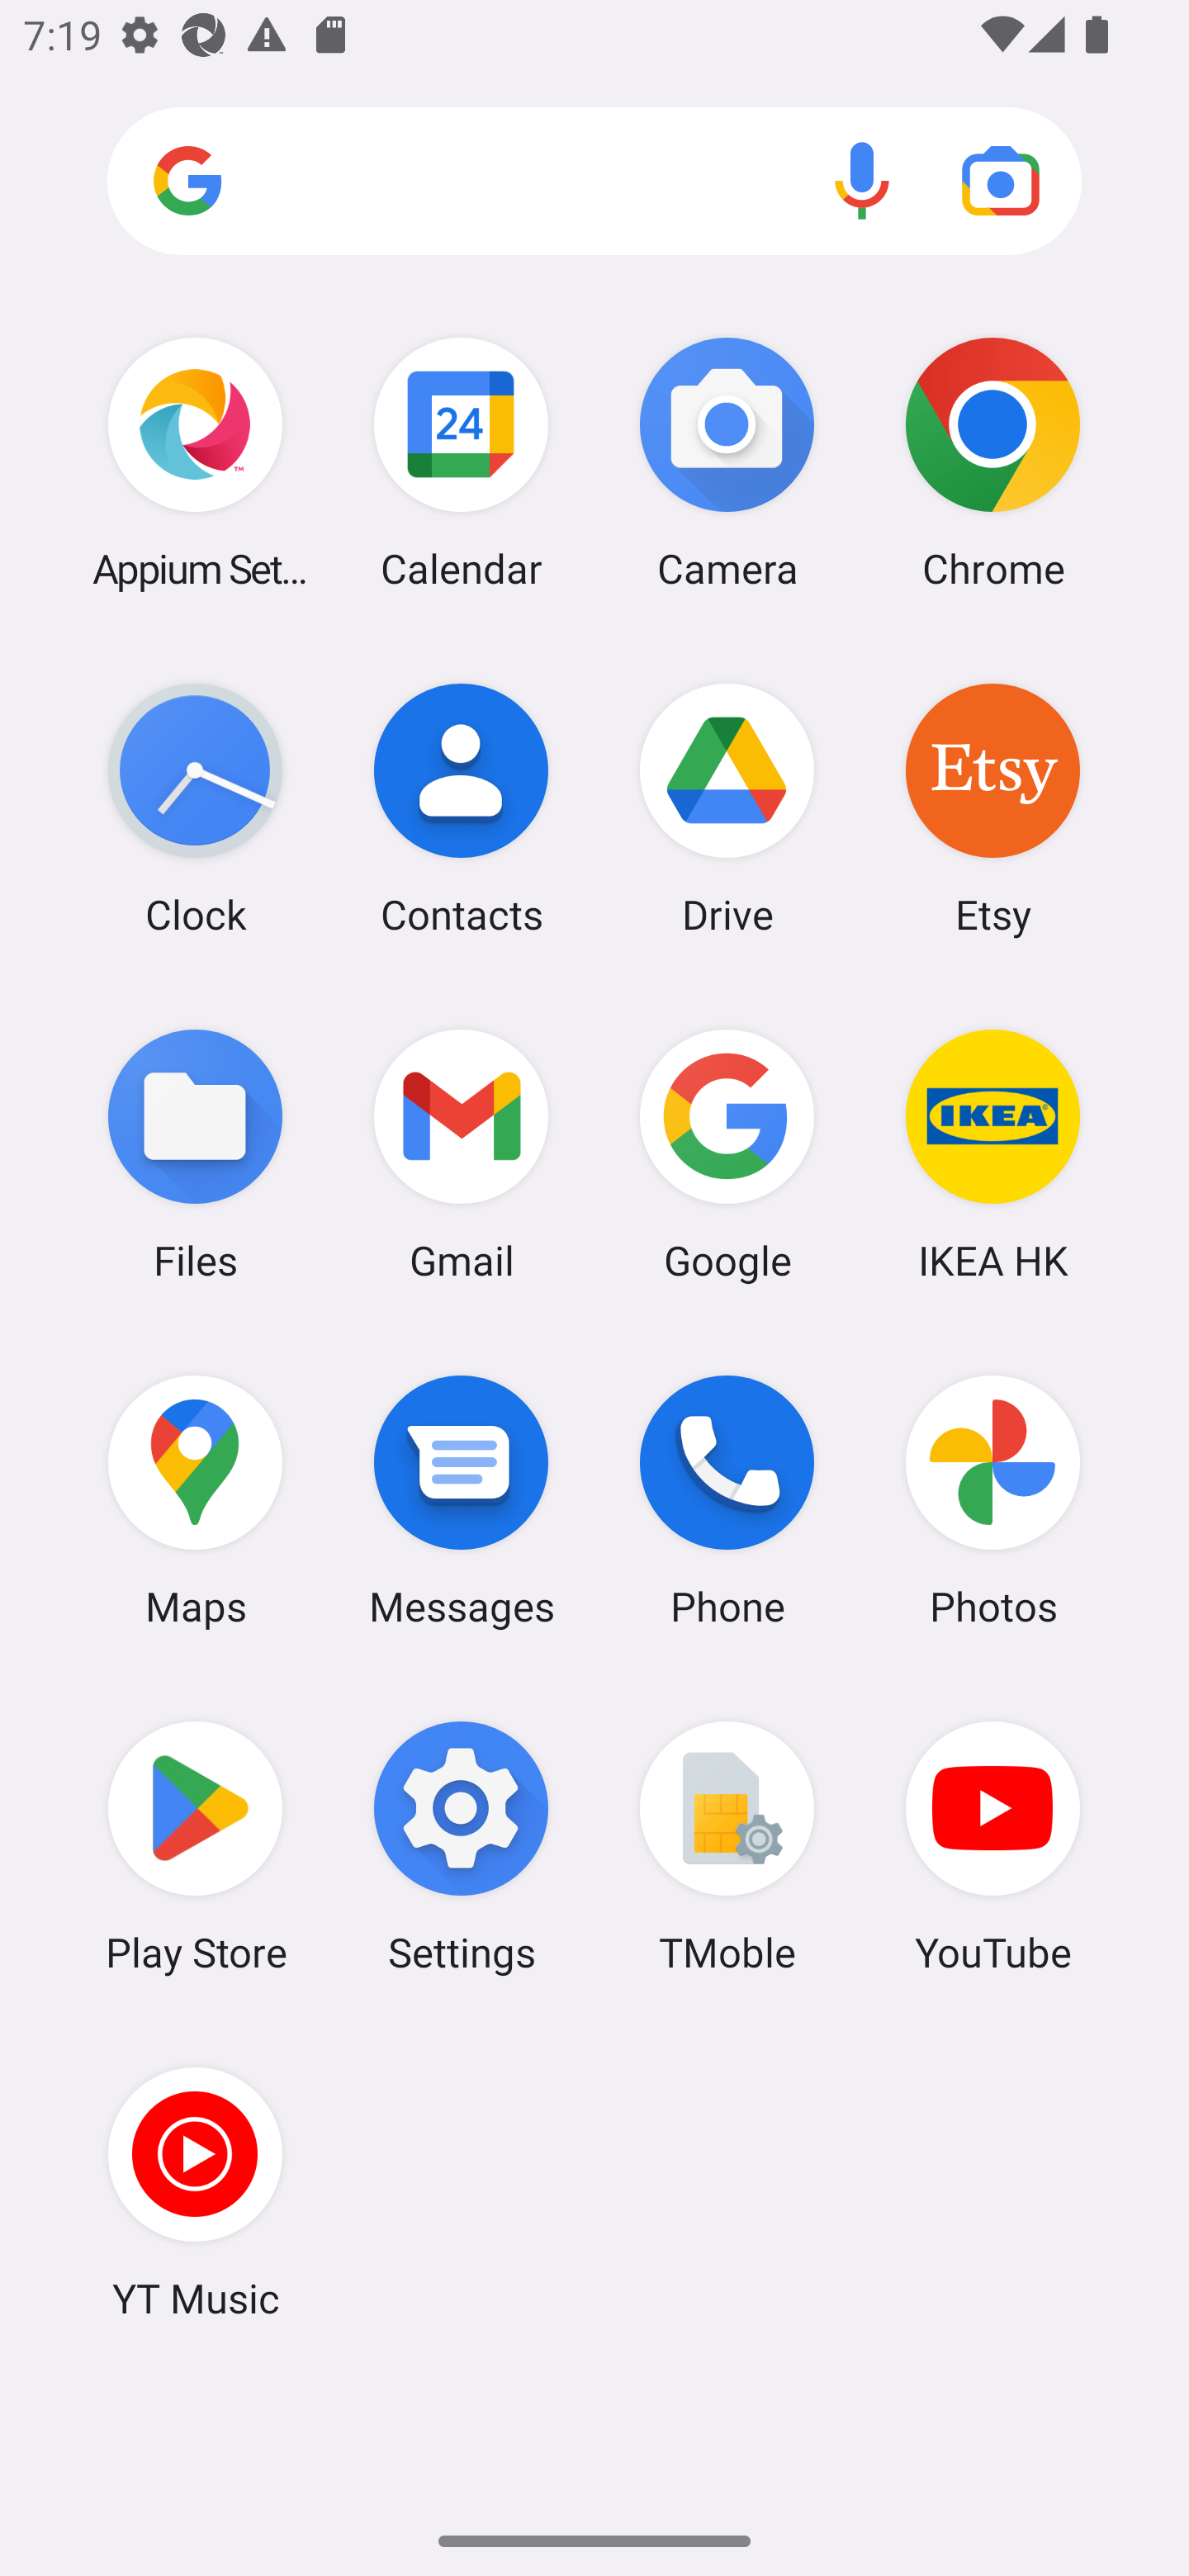  I want to click on Chrome, so click(992, 462).